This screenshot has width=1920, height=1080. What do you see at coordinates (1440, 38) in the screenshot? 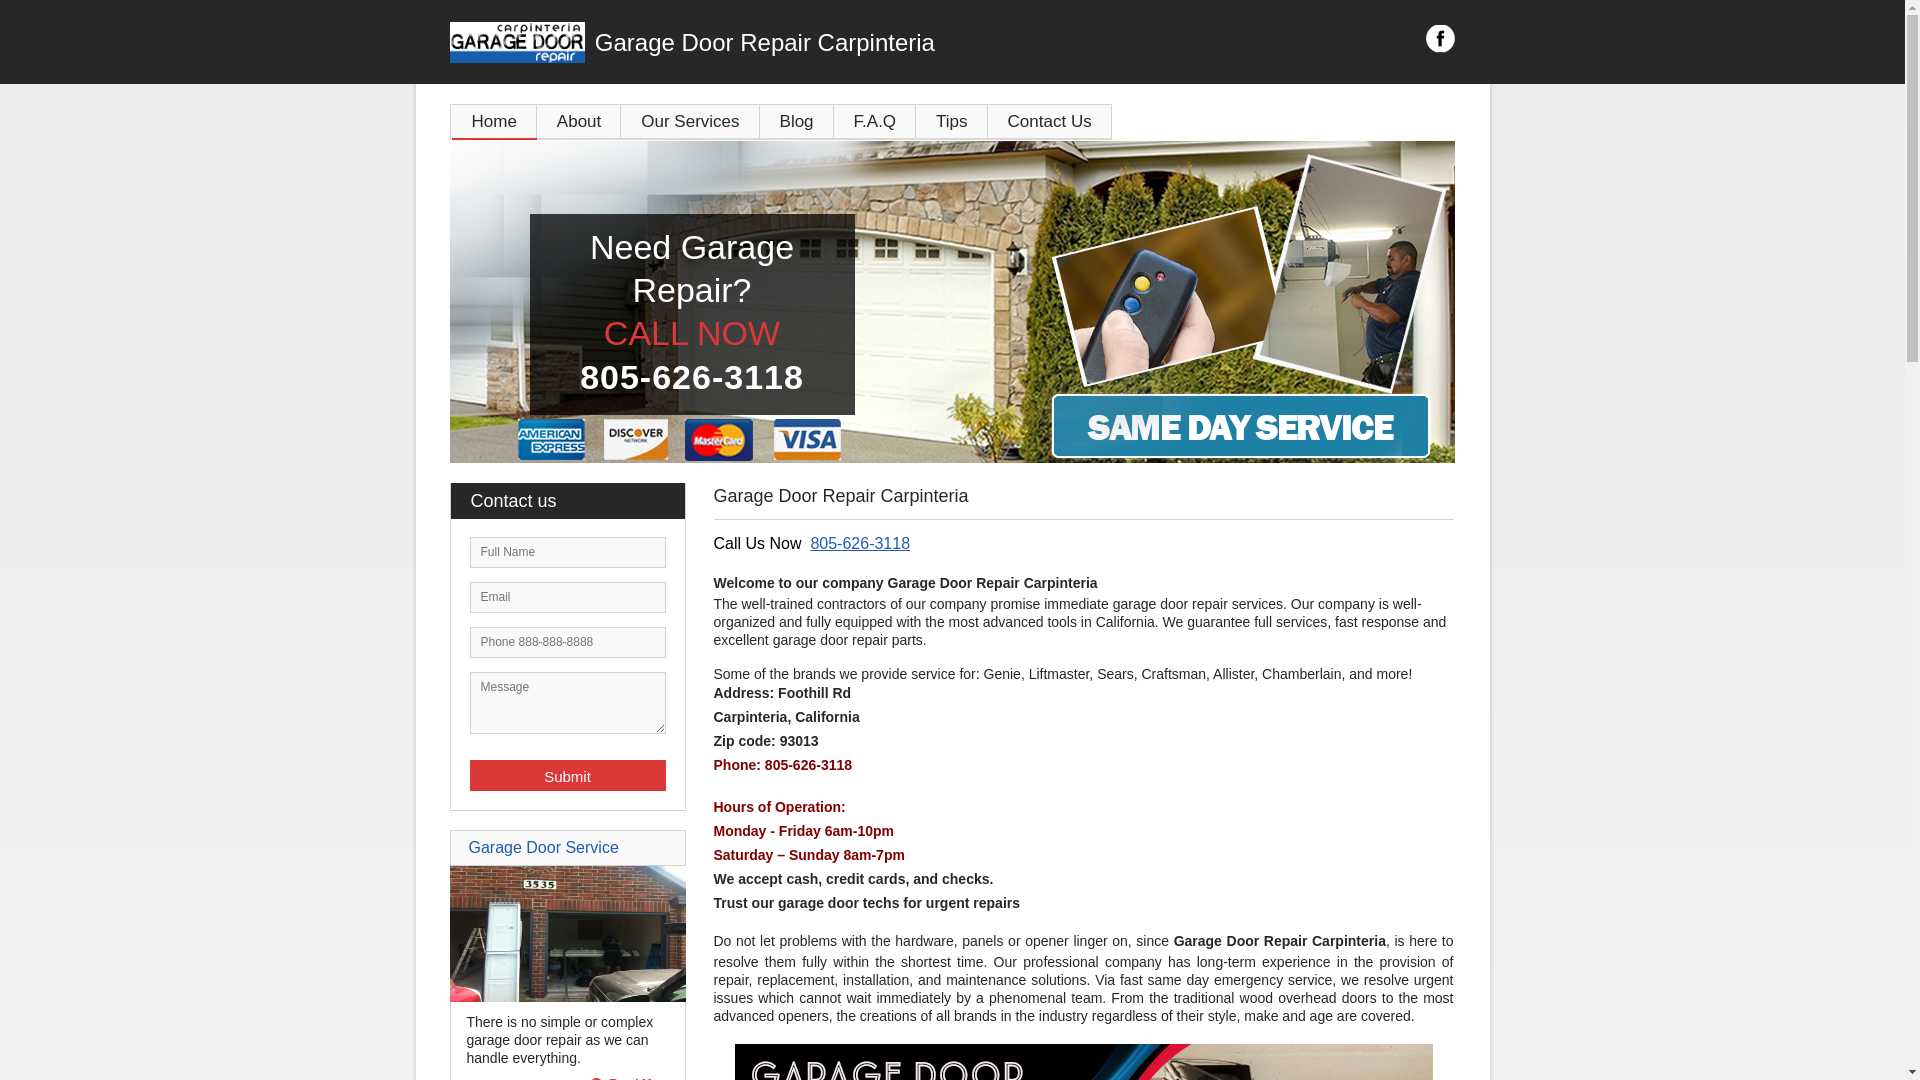
I see `Facebook` at bounding box center [1440, 38].